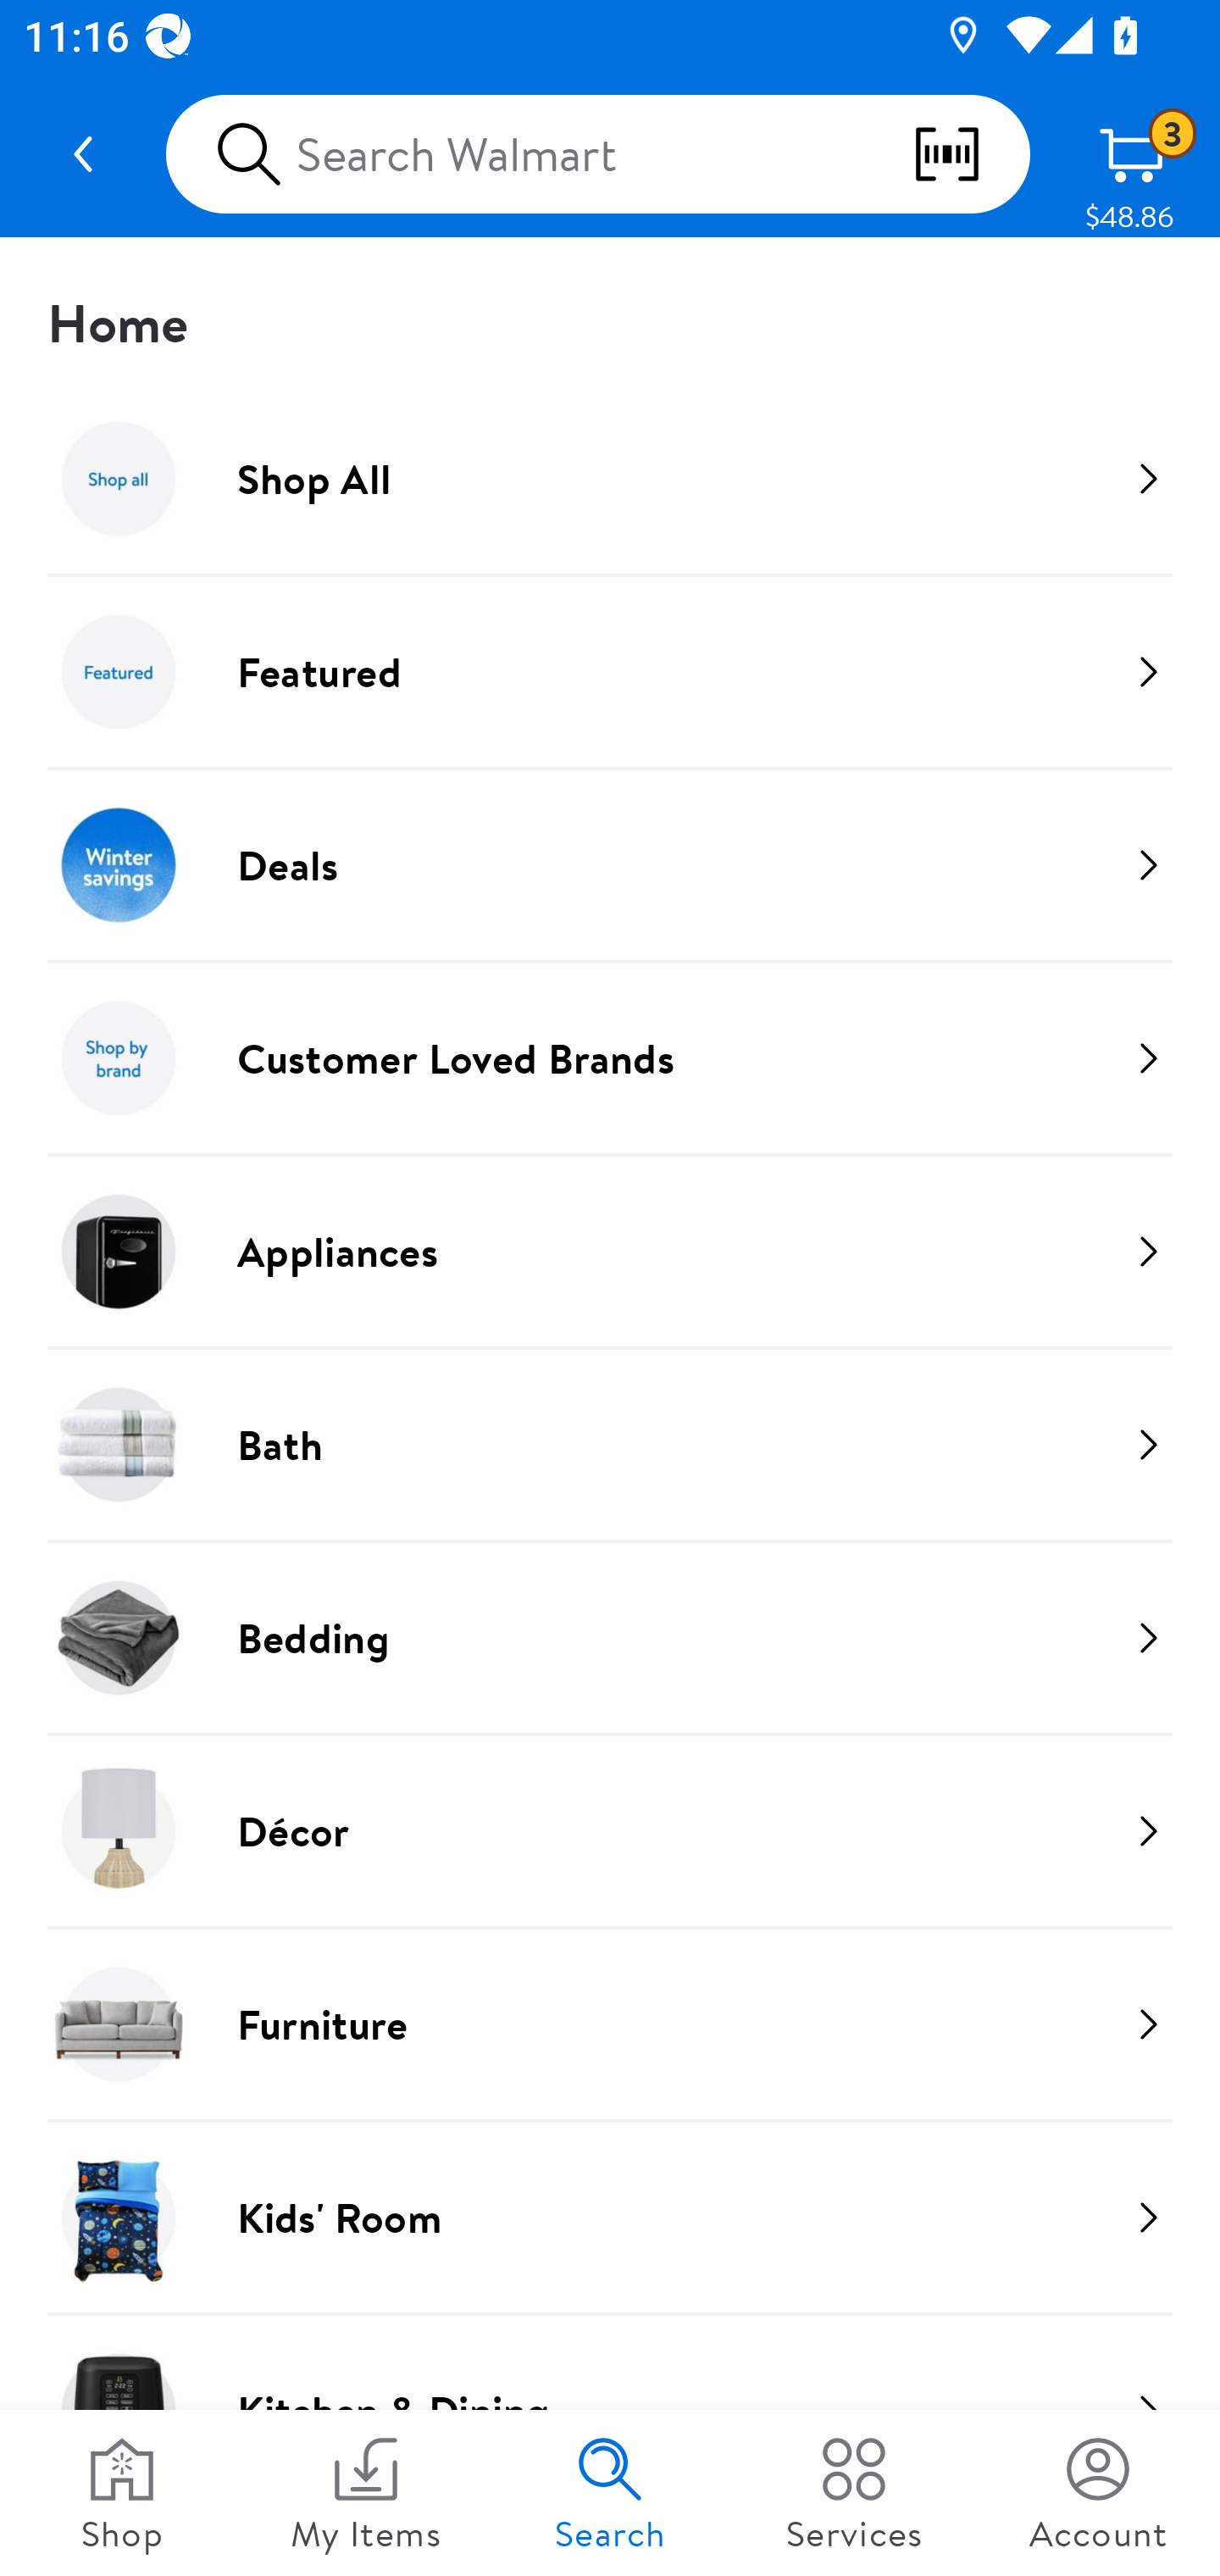 The height and width of the screenshot is (2576, 1220). I want to click on Shop, so click(122, 2493).